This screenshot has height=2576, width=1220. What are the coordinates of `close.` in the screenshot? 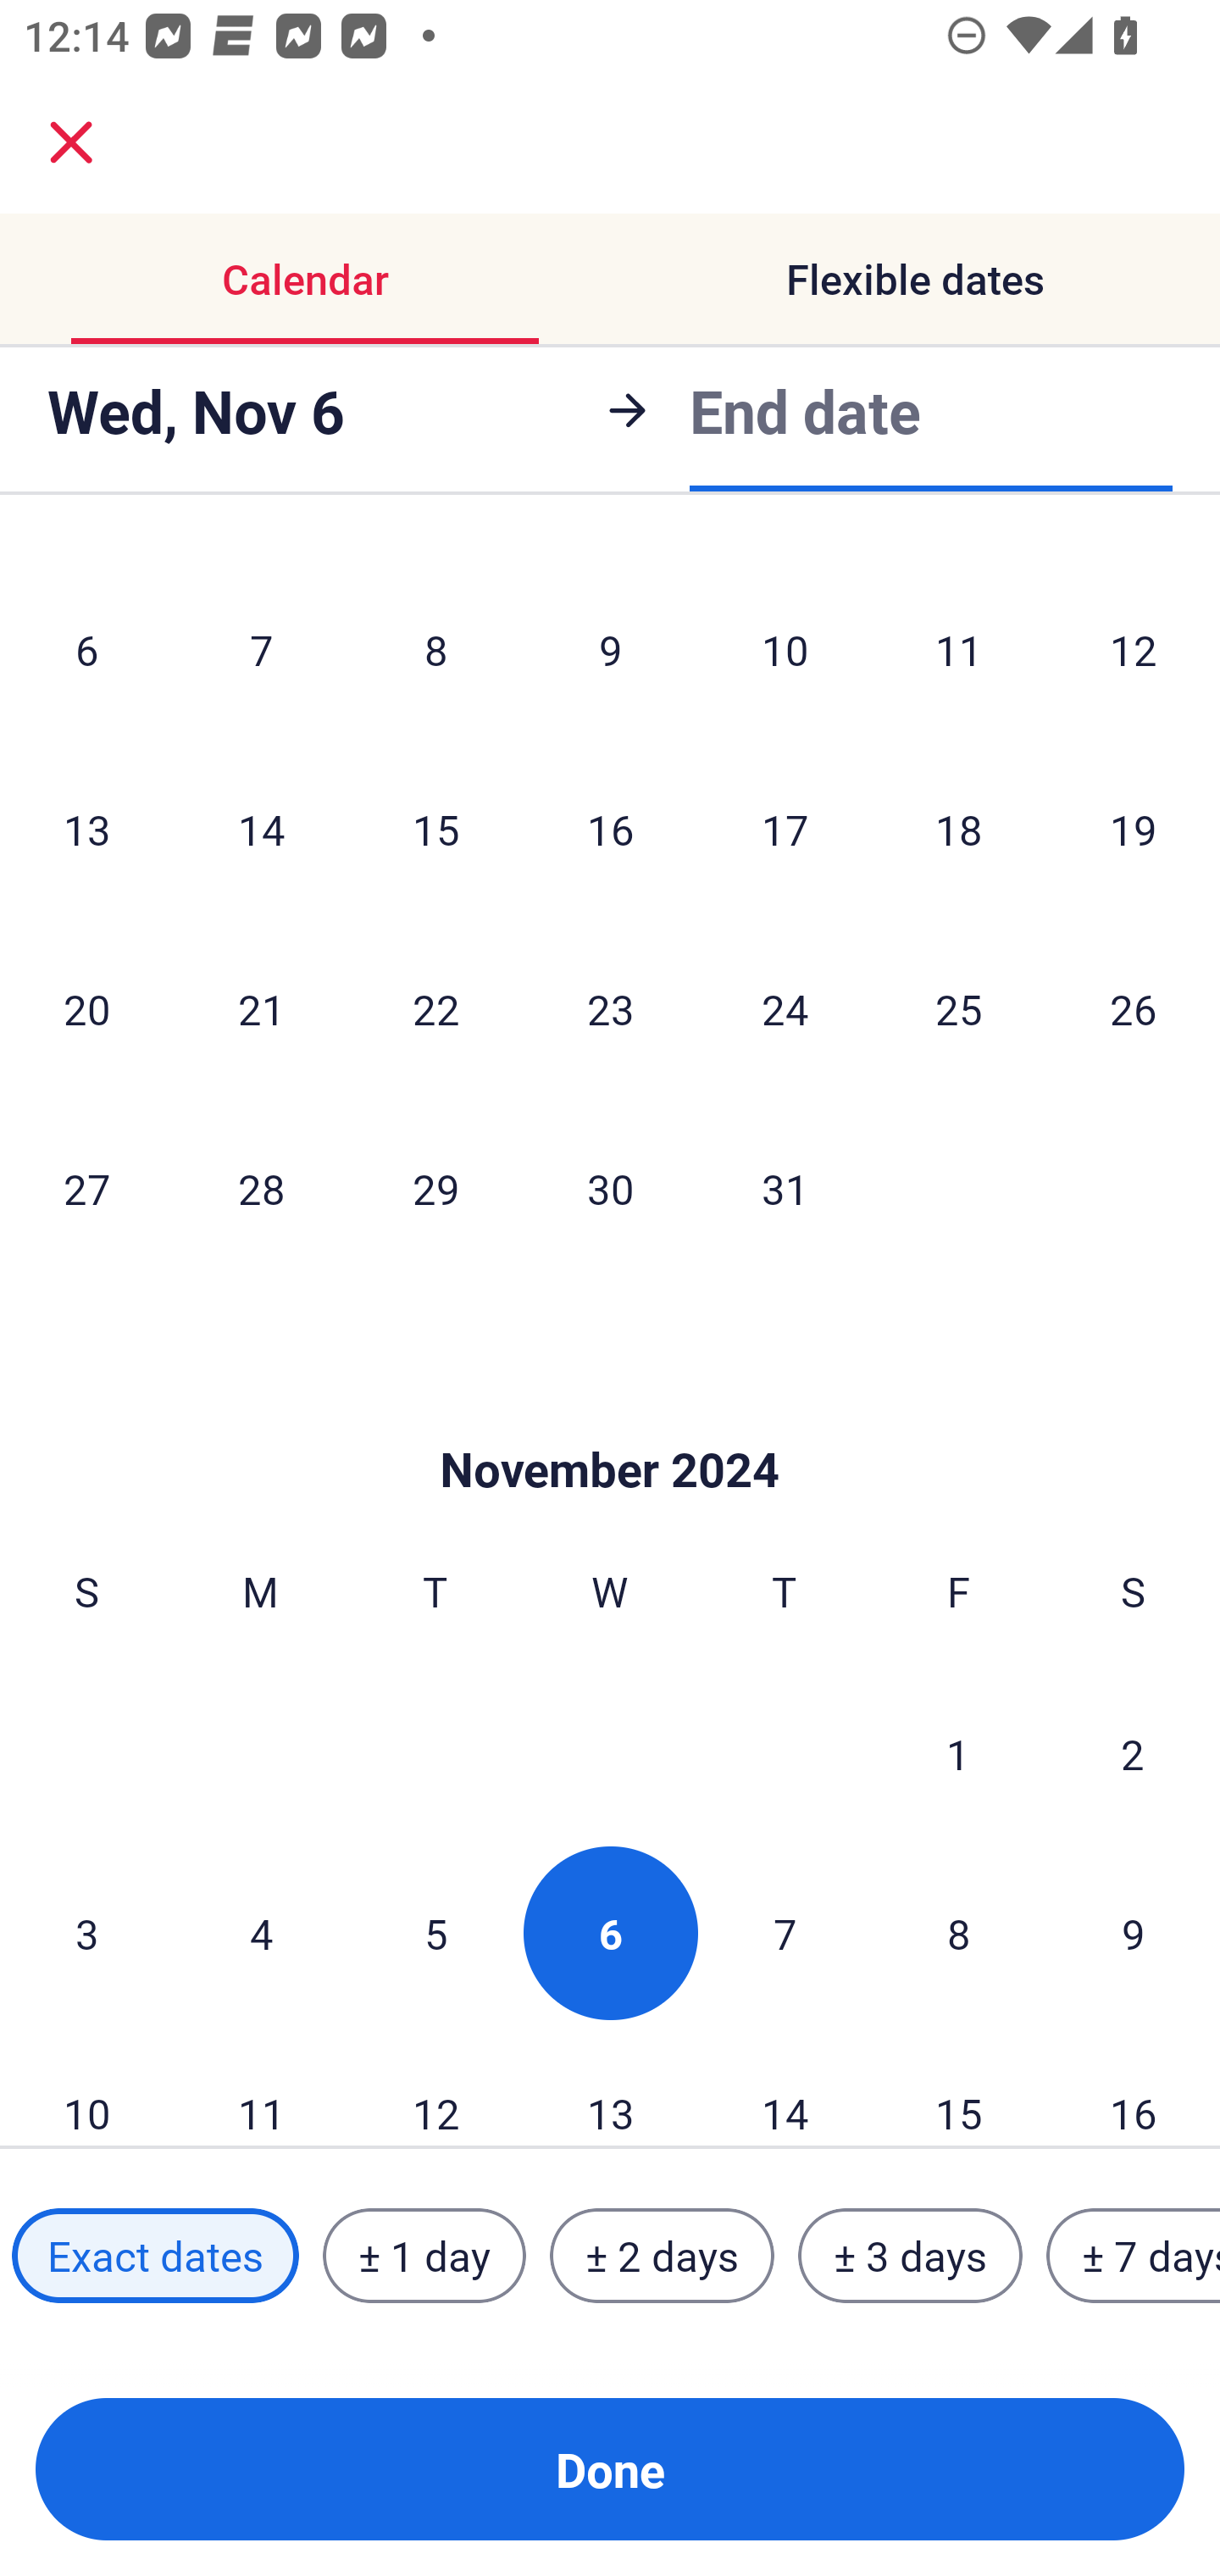 It's located at (71, 142).